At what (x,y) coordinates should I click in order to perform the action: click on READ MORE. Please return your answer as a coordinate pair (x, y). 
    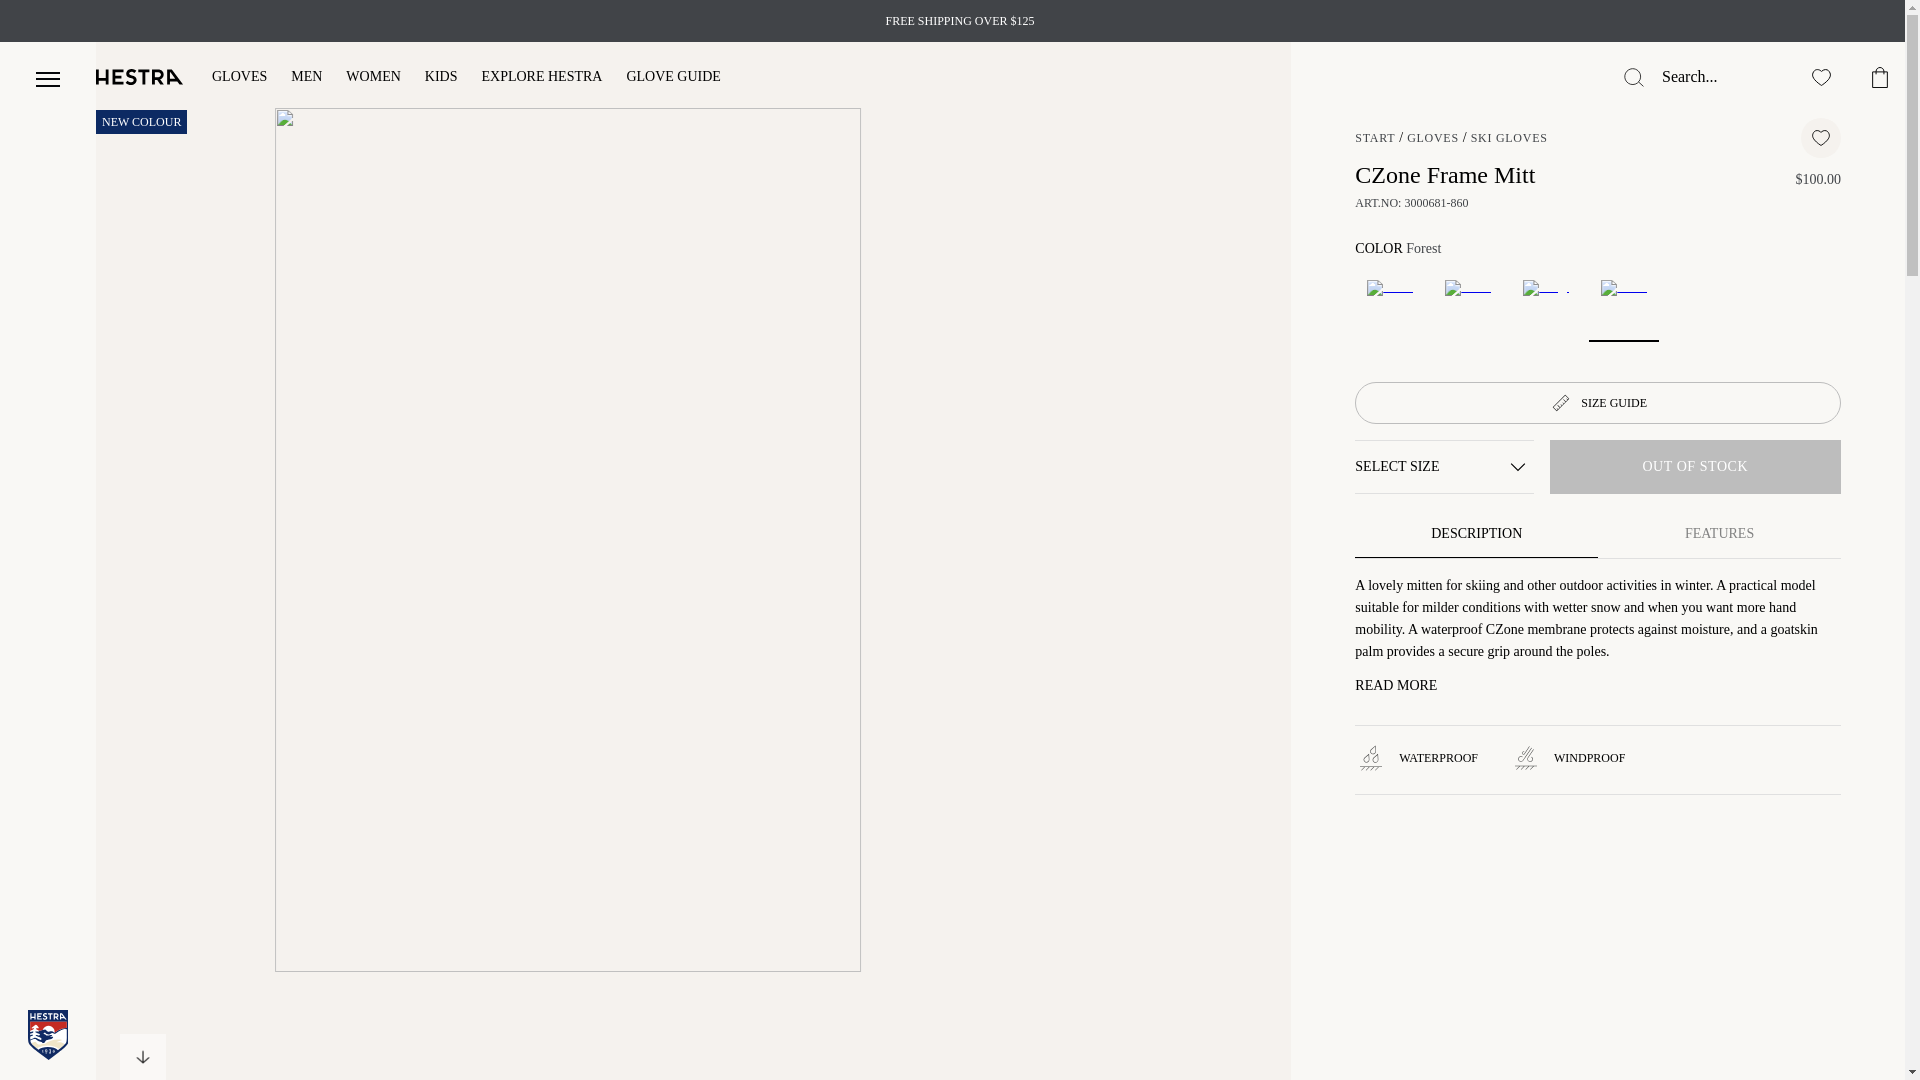
    Looking at the image, I should click on (1396, 686).